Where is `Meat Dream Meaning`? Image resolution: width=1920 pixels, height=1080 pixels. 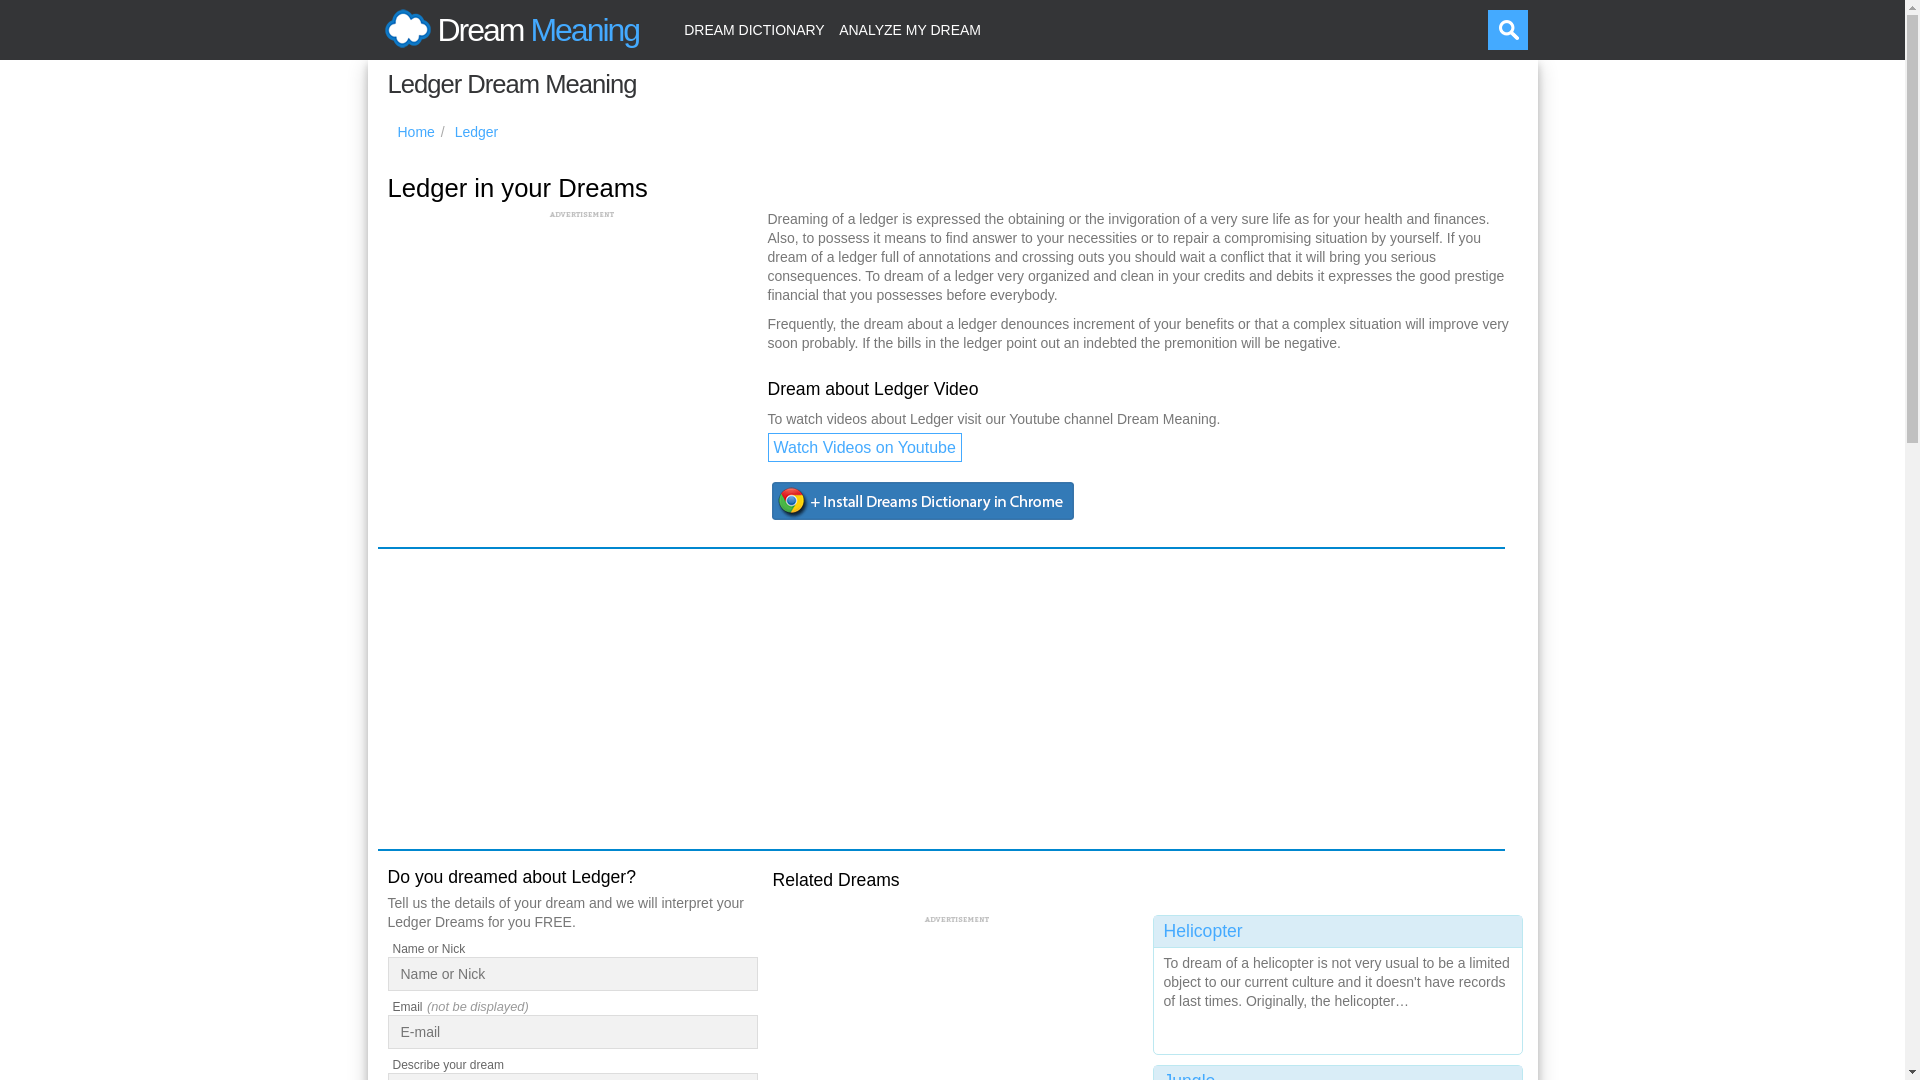
Meat Dream Meaning is located at coordinates (1338, 980).